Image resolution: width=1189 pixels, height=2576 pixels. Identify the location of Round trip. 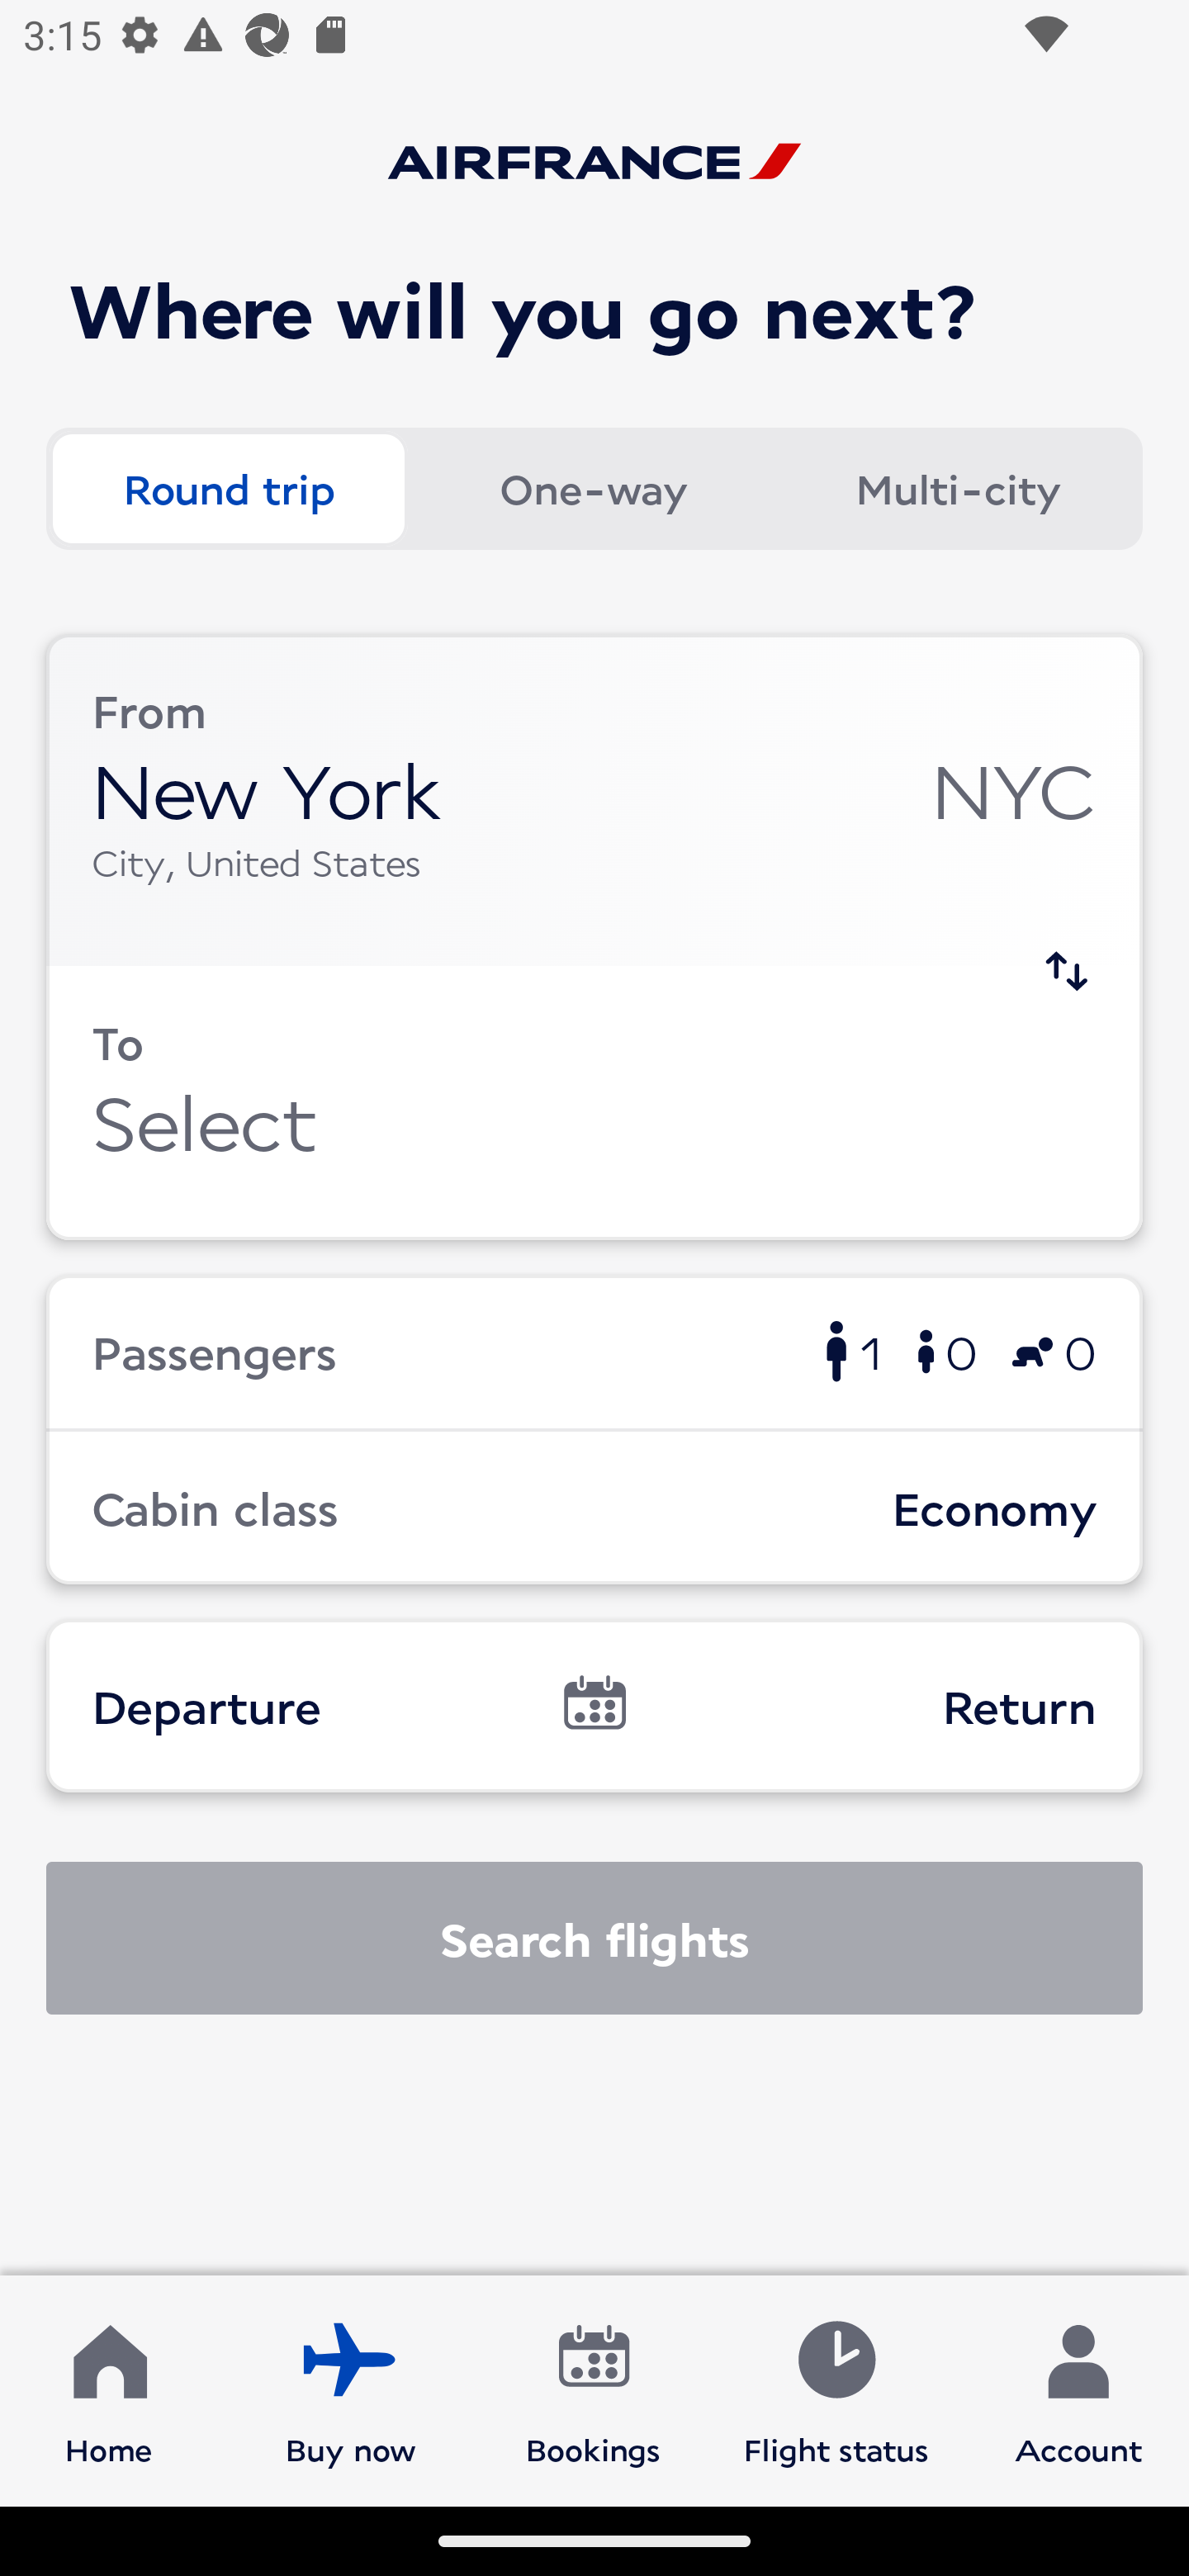
(228, 489).